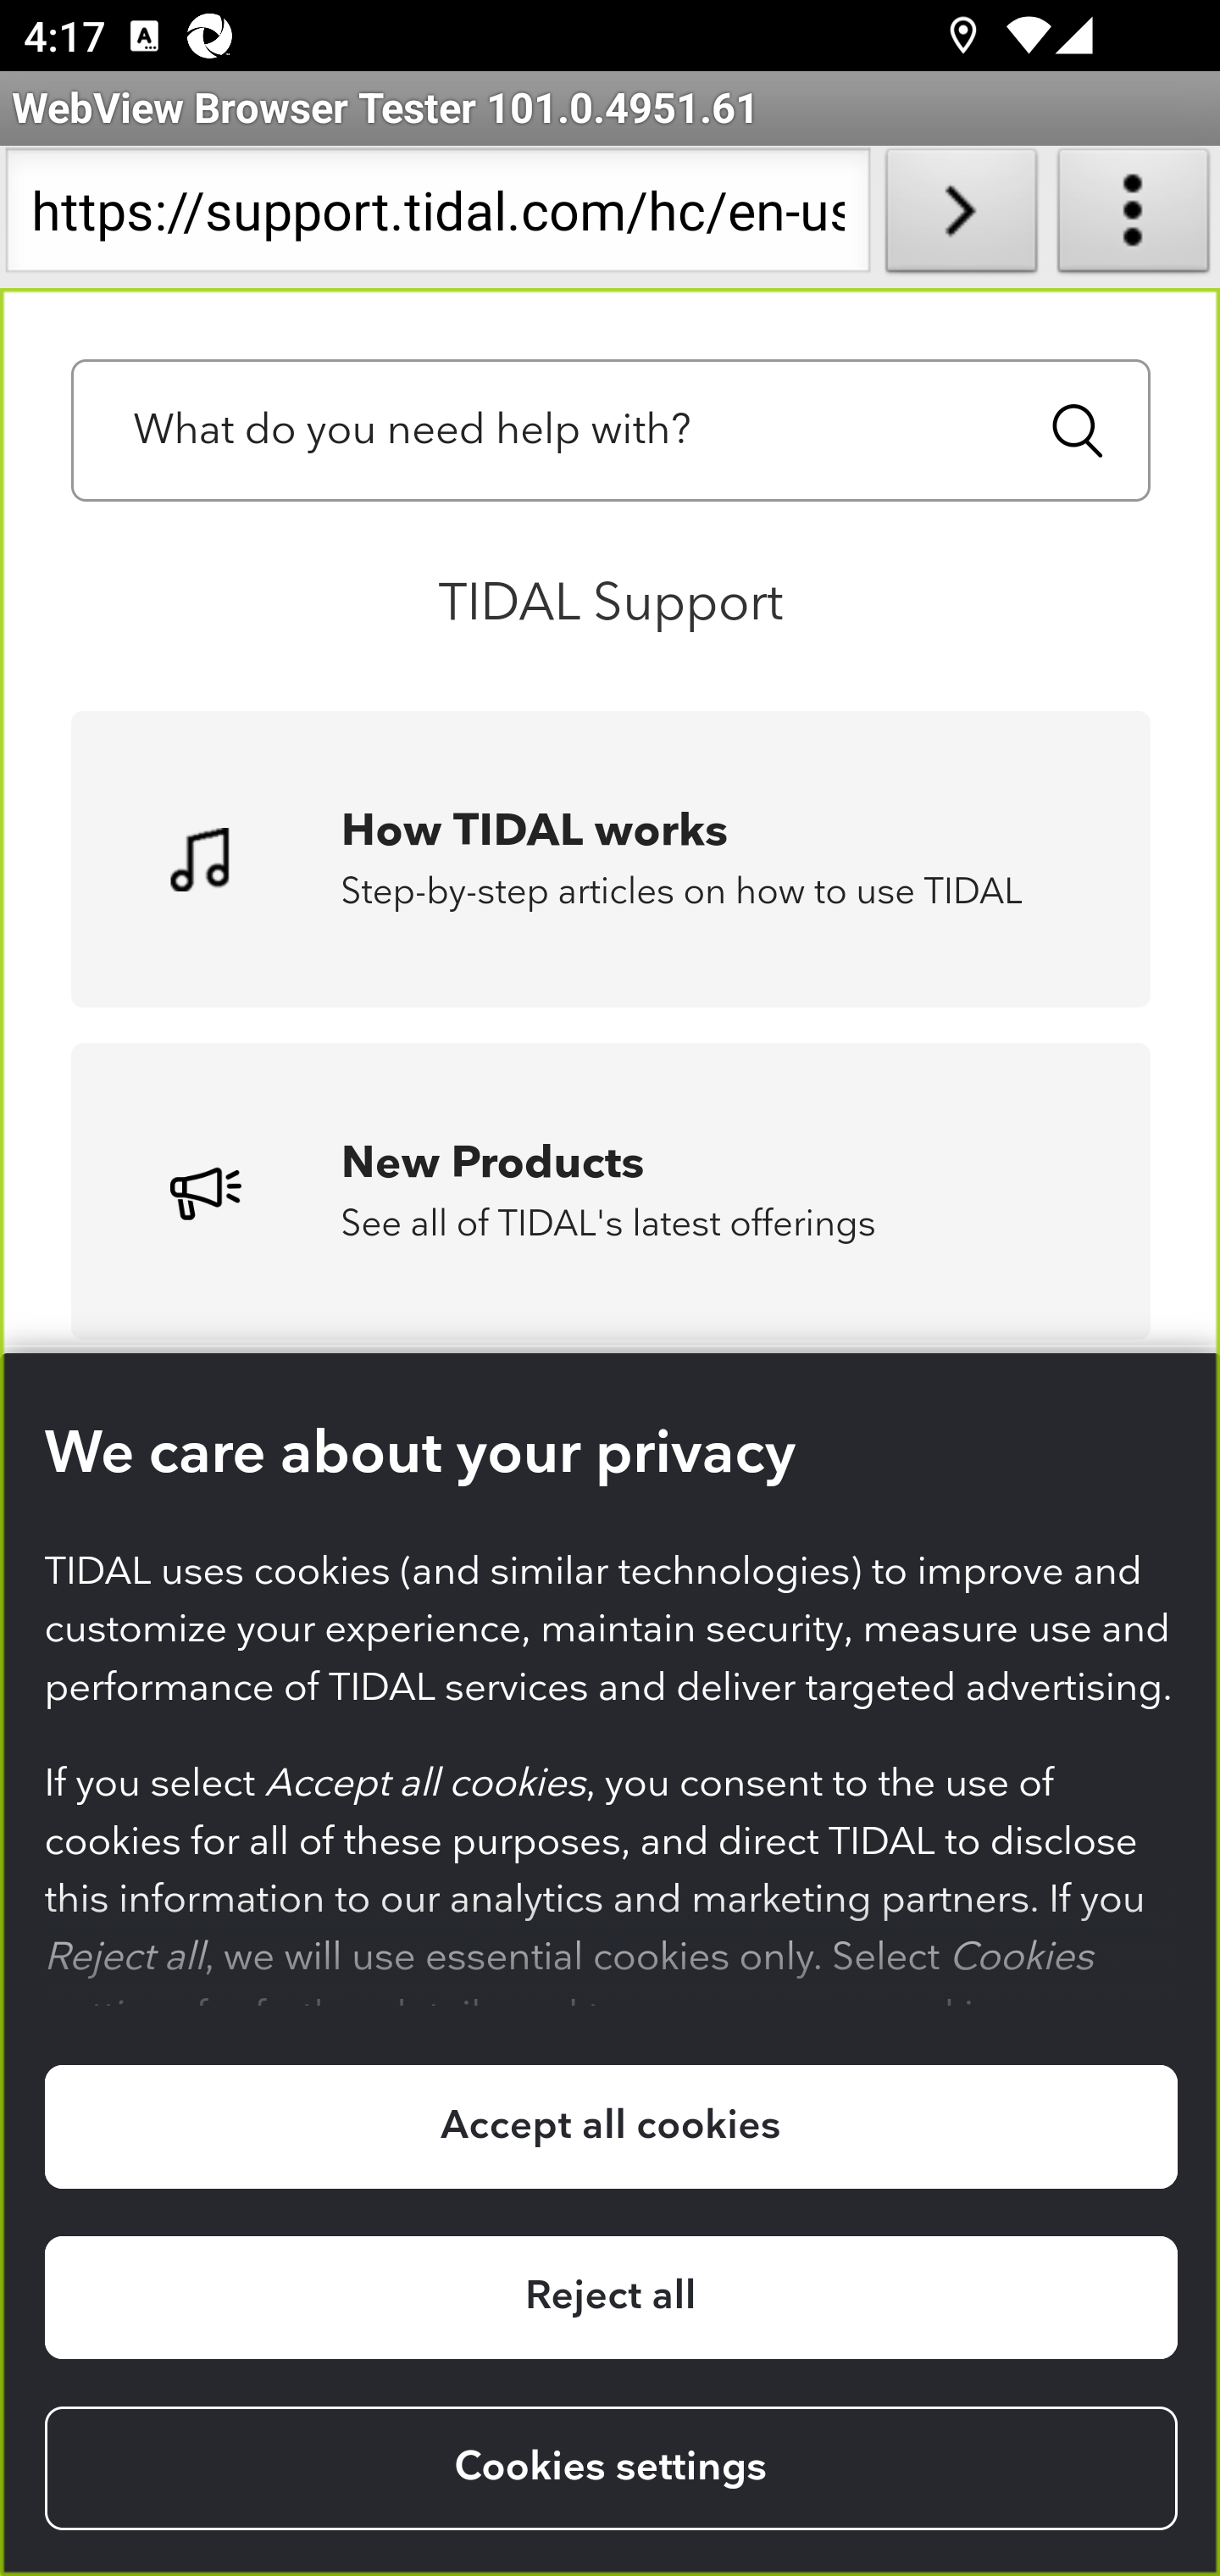 The height and width of the screenshot is (2576, 1220). I want to click on Reject all, so click(610, 2296).